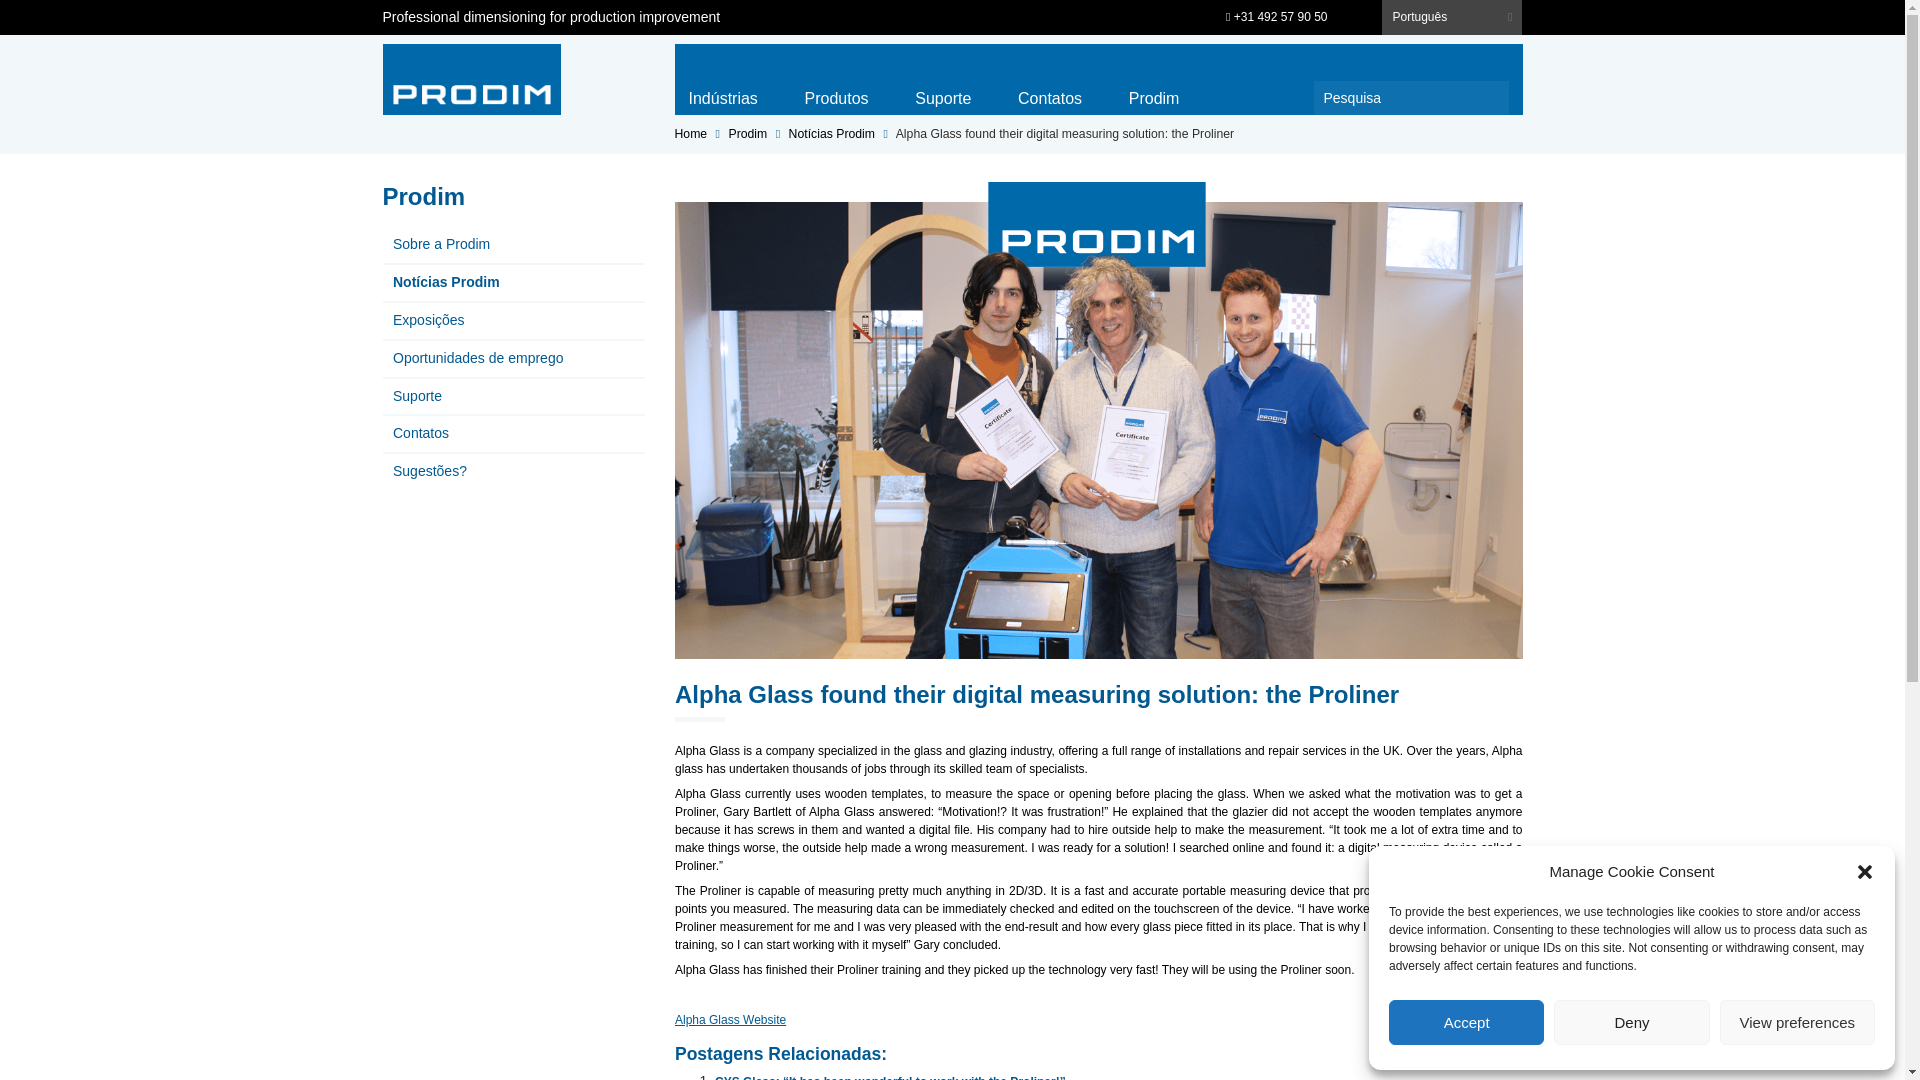 This screenshot has height=1080, width=1920. What do you see at coordinates (1630, 1022) in the screenshot?
I see `Deny` at bounding box center [1630, 1022].